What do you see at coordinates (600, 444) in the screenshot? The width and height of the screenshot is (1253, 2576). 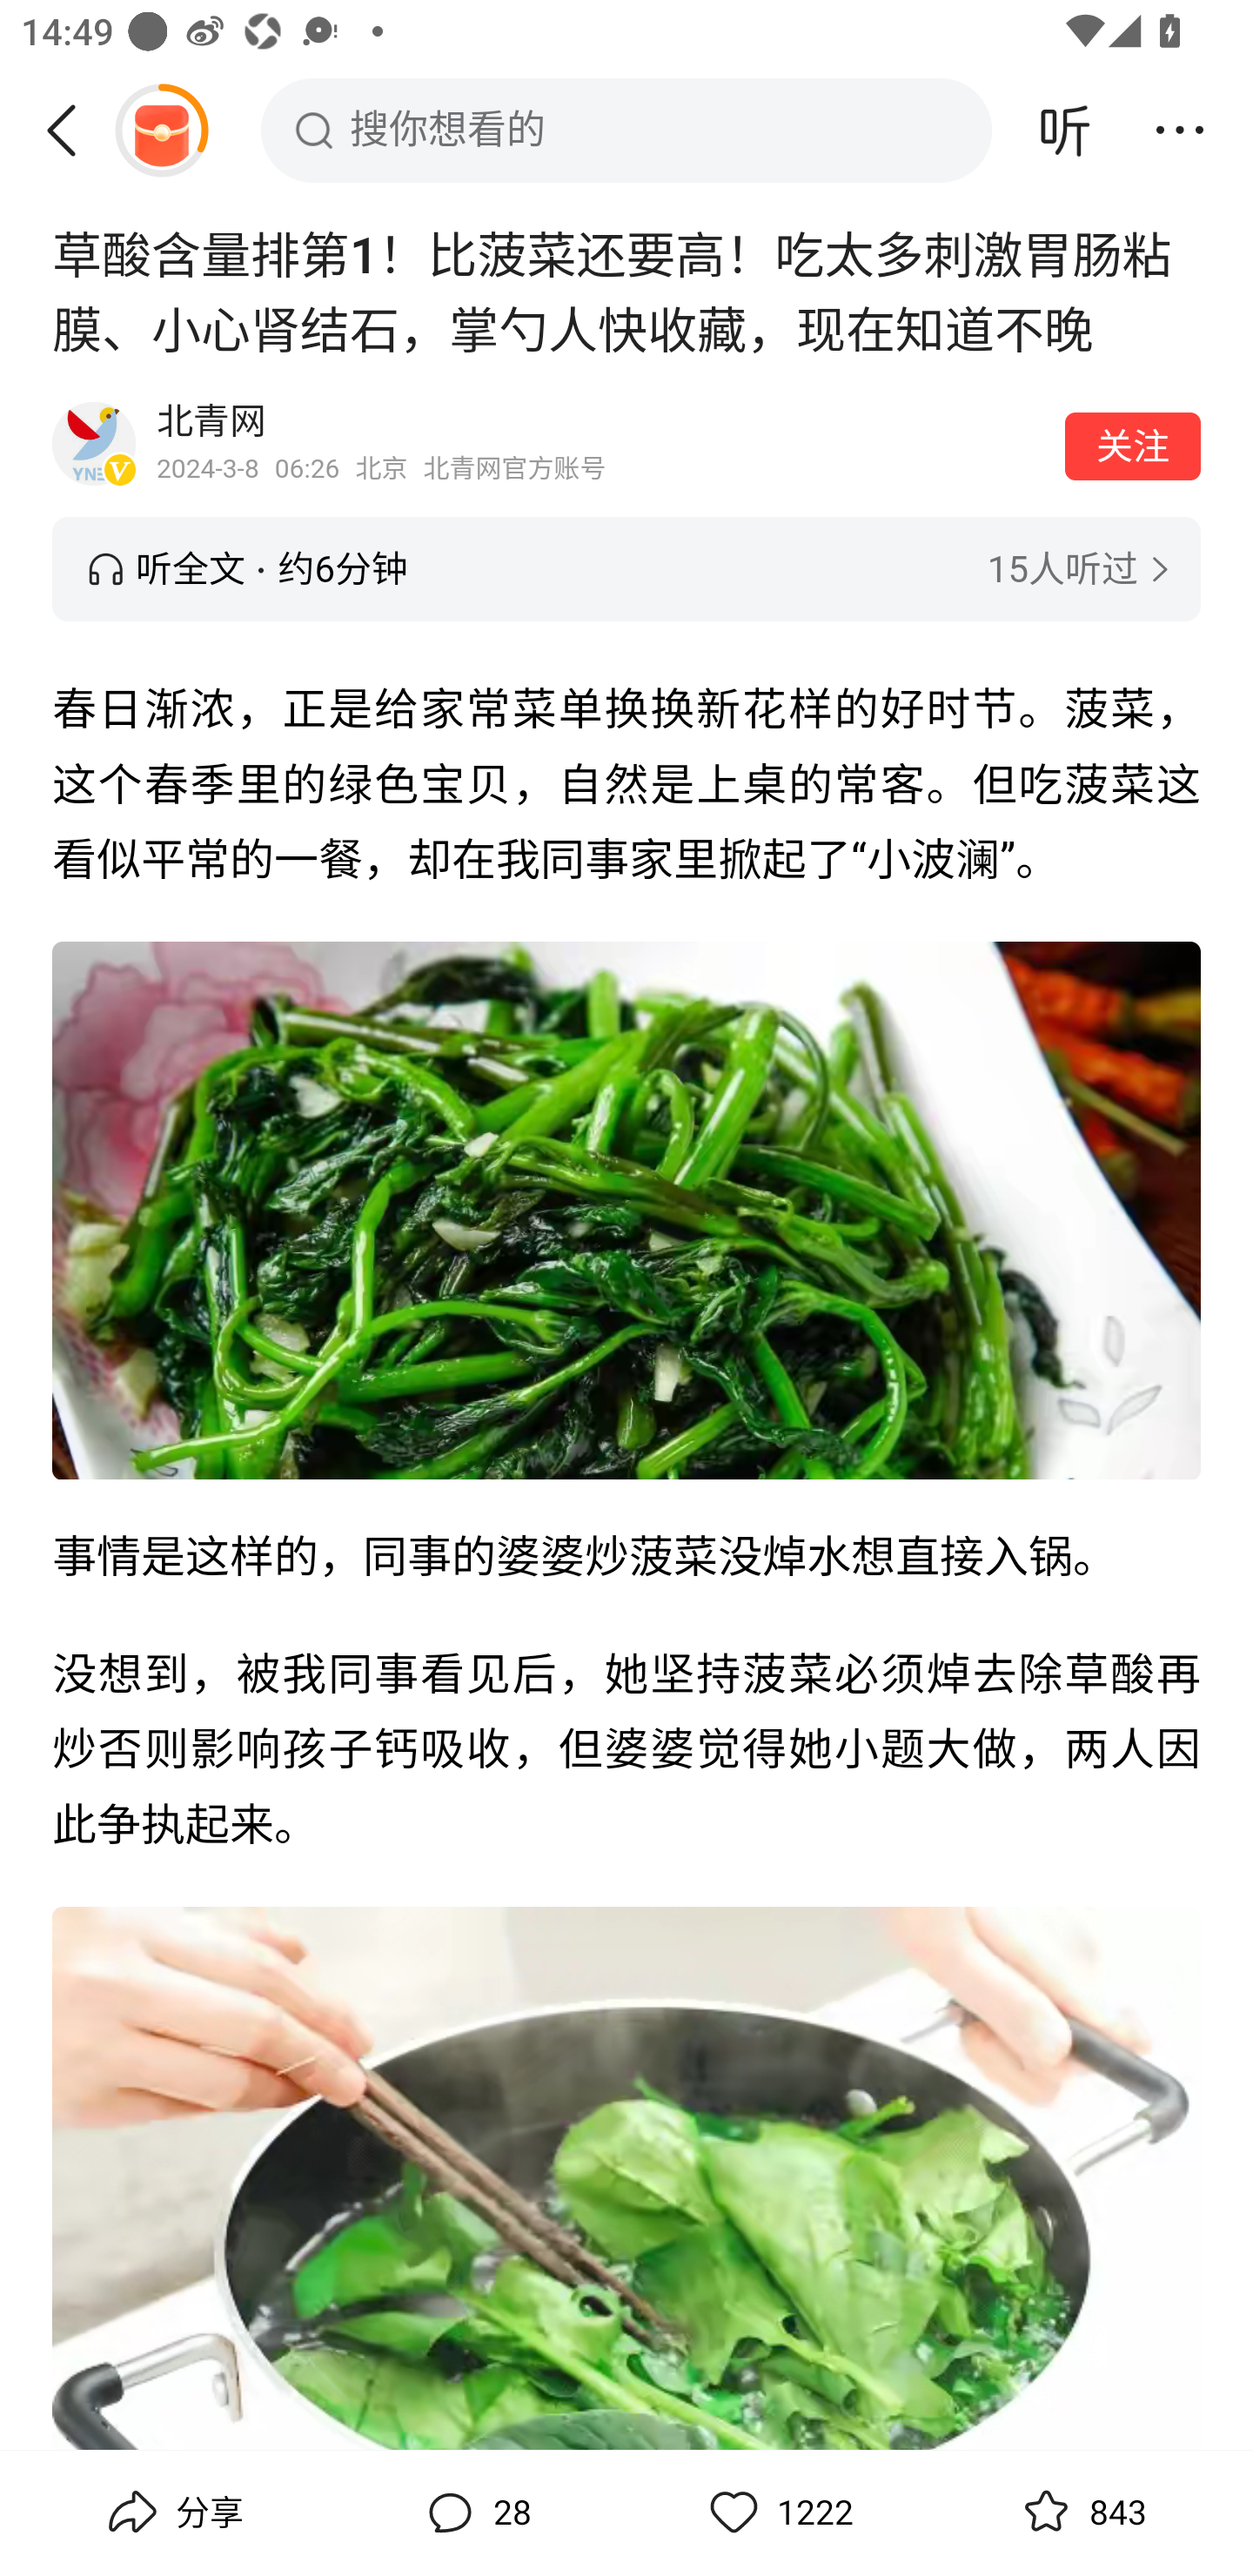 I see `作者：北青网，简介：北青网官方账号，2024-3-8 06:26发布，北京` at bounding box center [600, 444].